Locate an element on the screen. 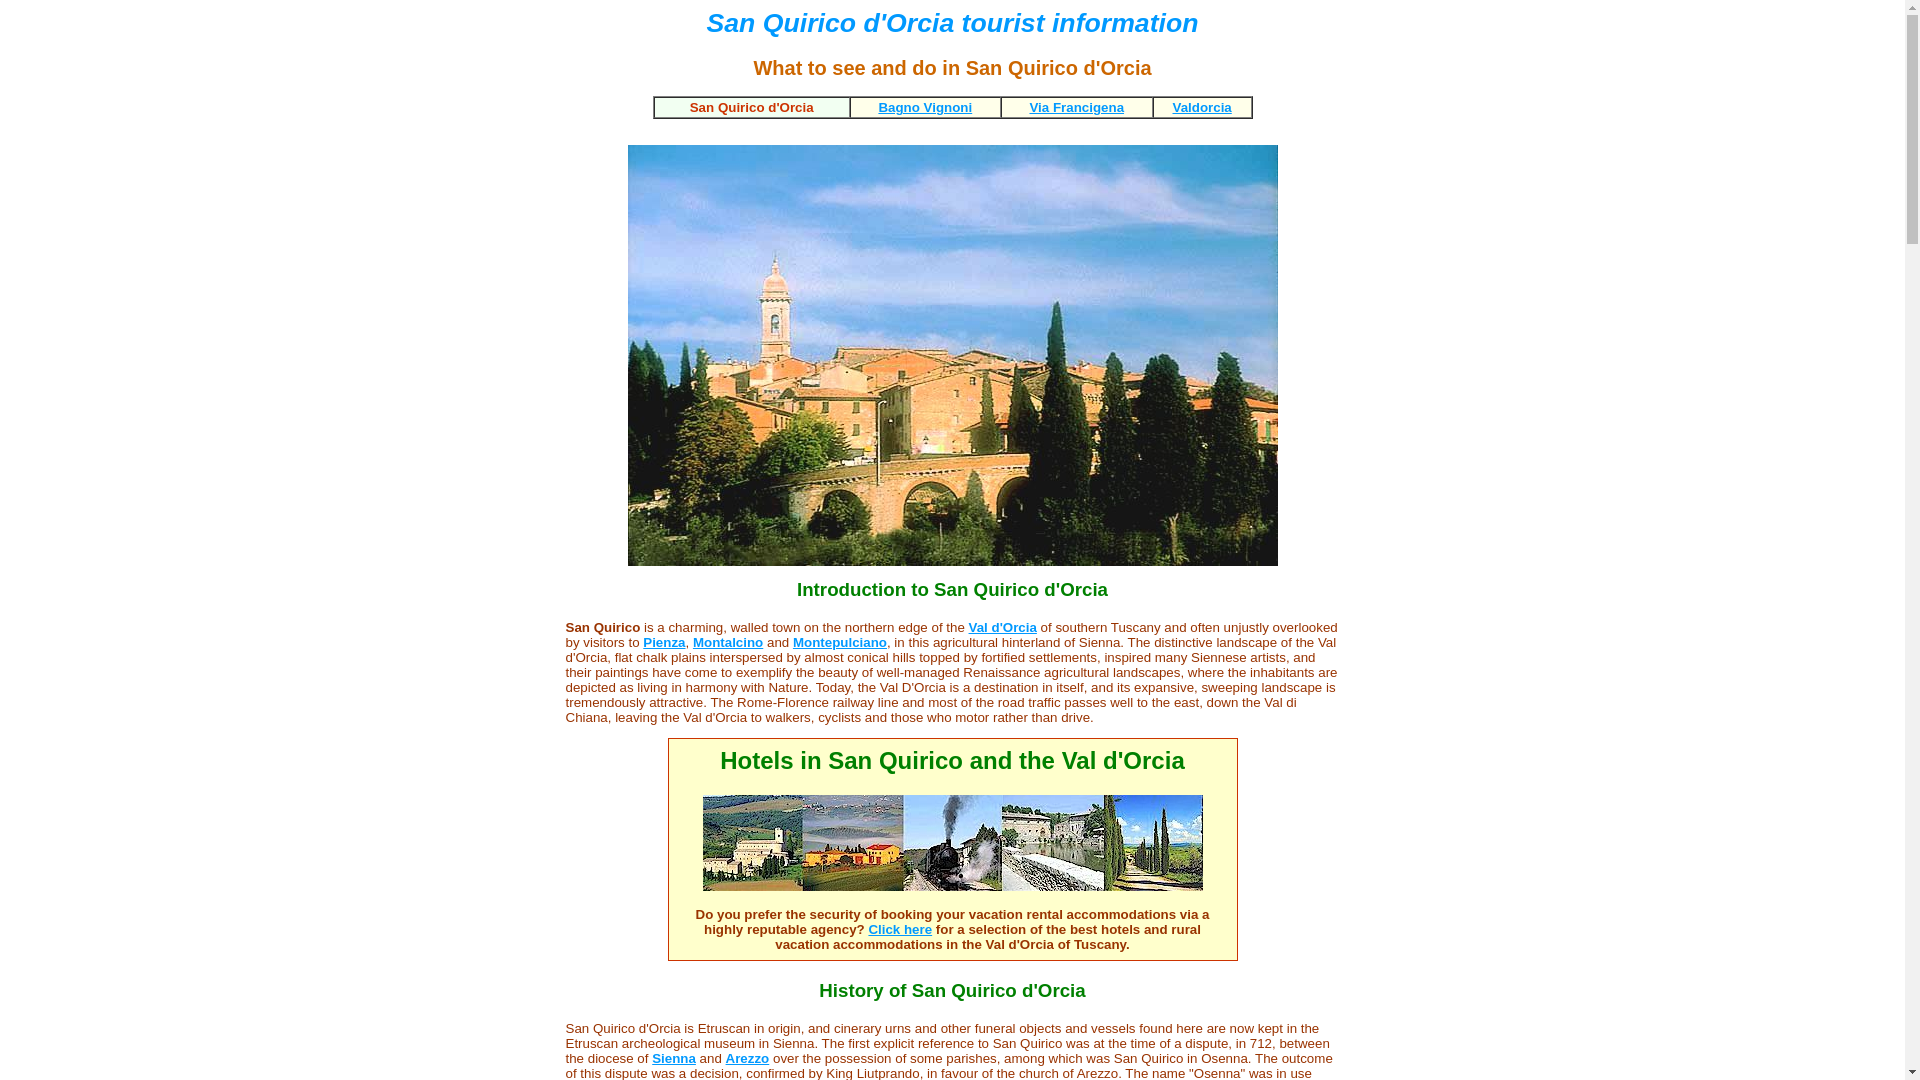 Image resolution: width=1920 pixels, height=1080 pixels. San Quirico is located at coordinates (606, 627).